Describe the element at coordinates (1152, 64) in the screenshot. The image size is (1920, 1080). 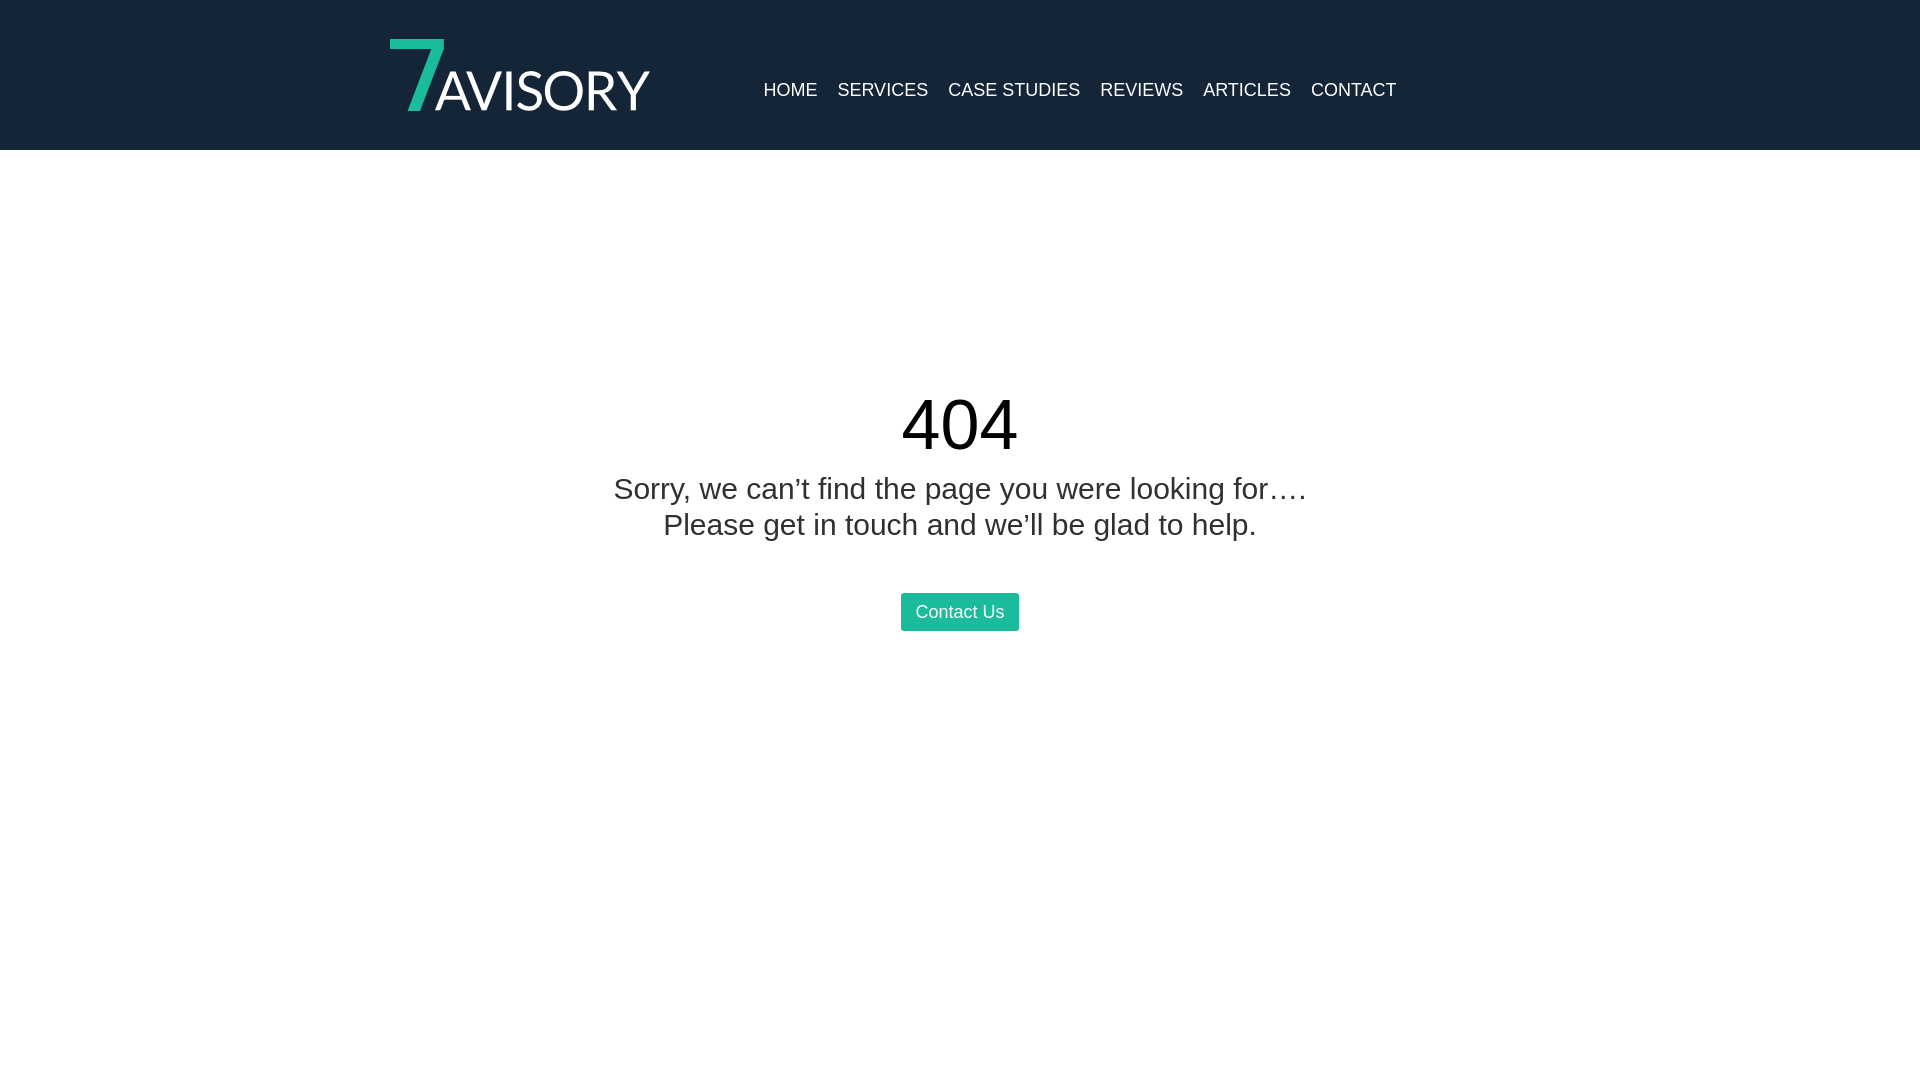
I see `REVIEWS` at that location.